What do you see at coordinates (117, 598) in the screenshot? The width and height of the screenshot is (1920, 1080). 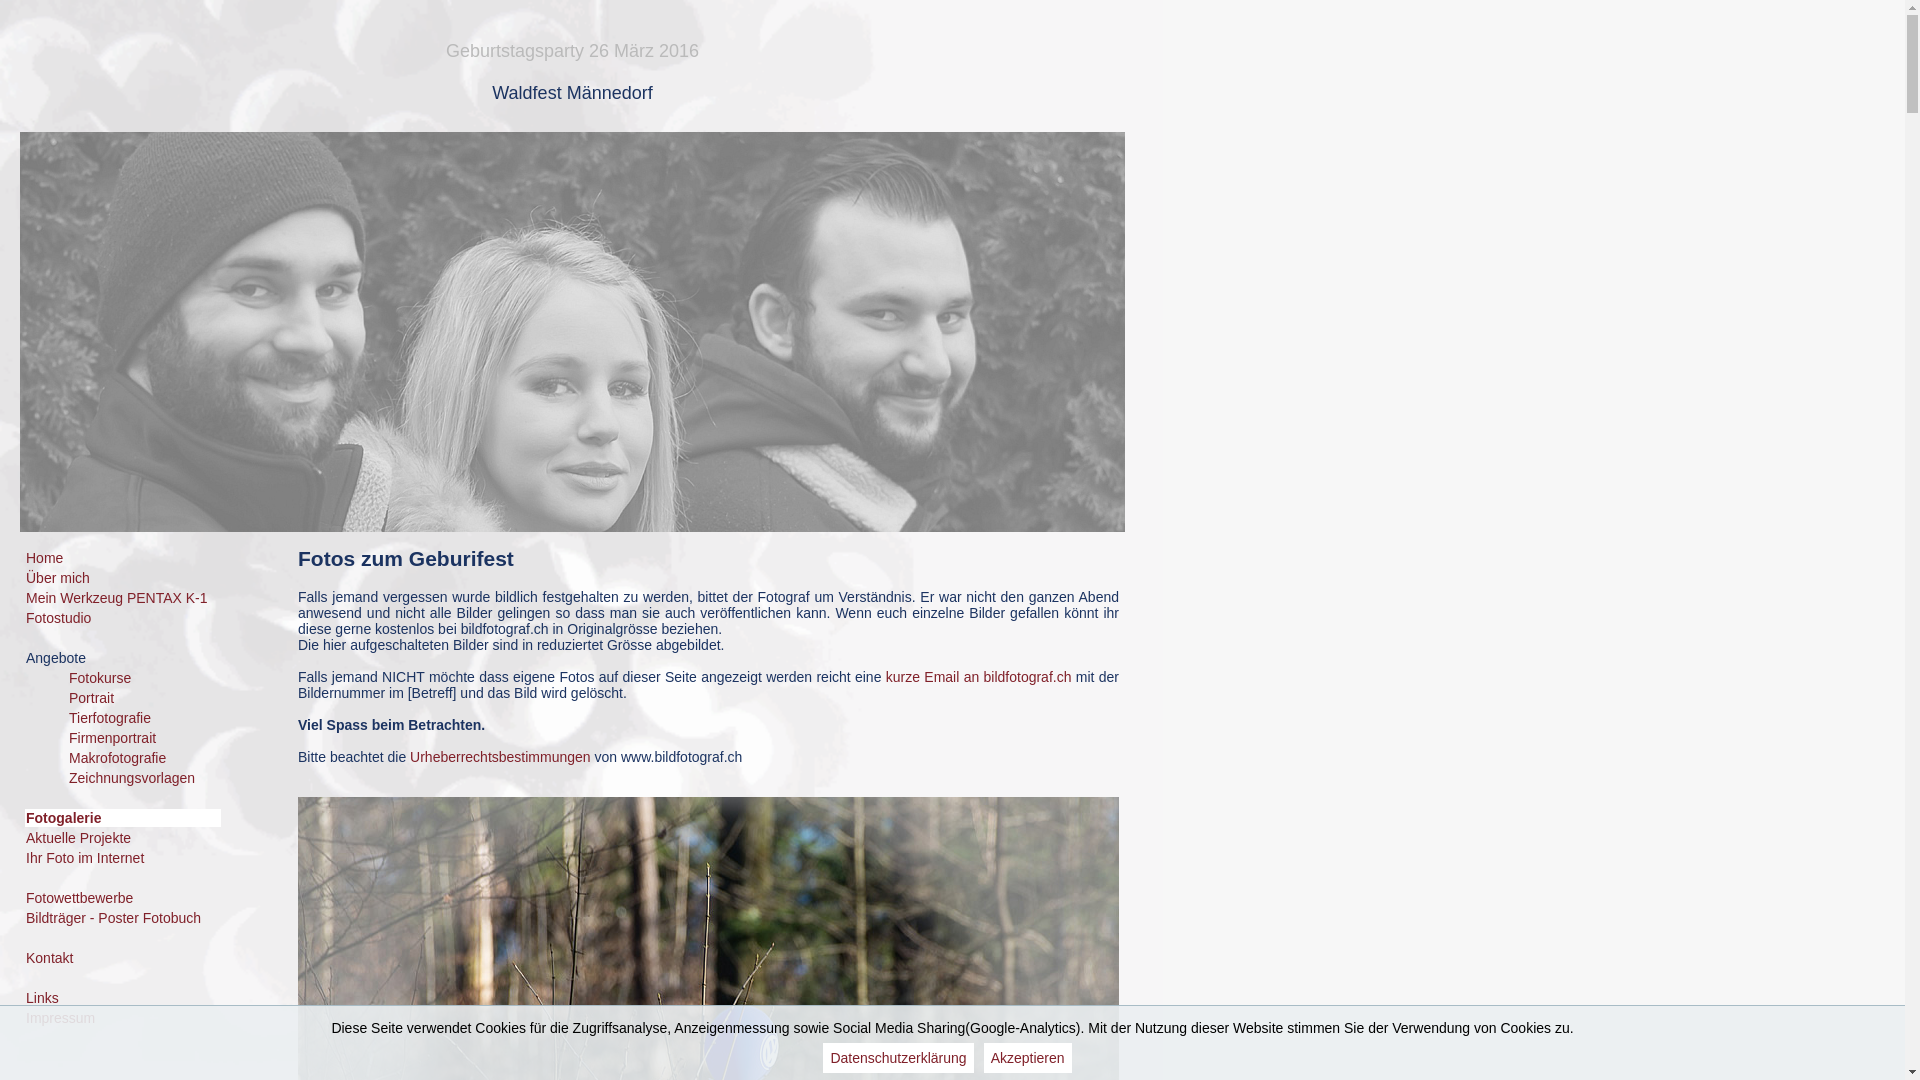 I see `Mein Werkzeug PENTAX K-1` at bounding box center [117, 598].